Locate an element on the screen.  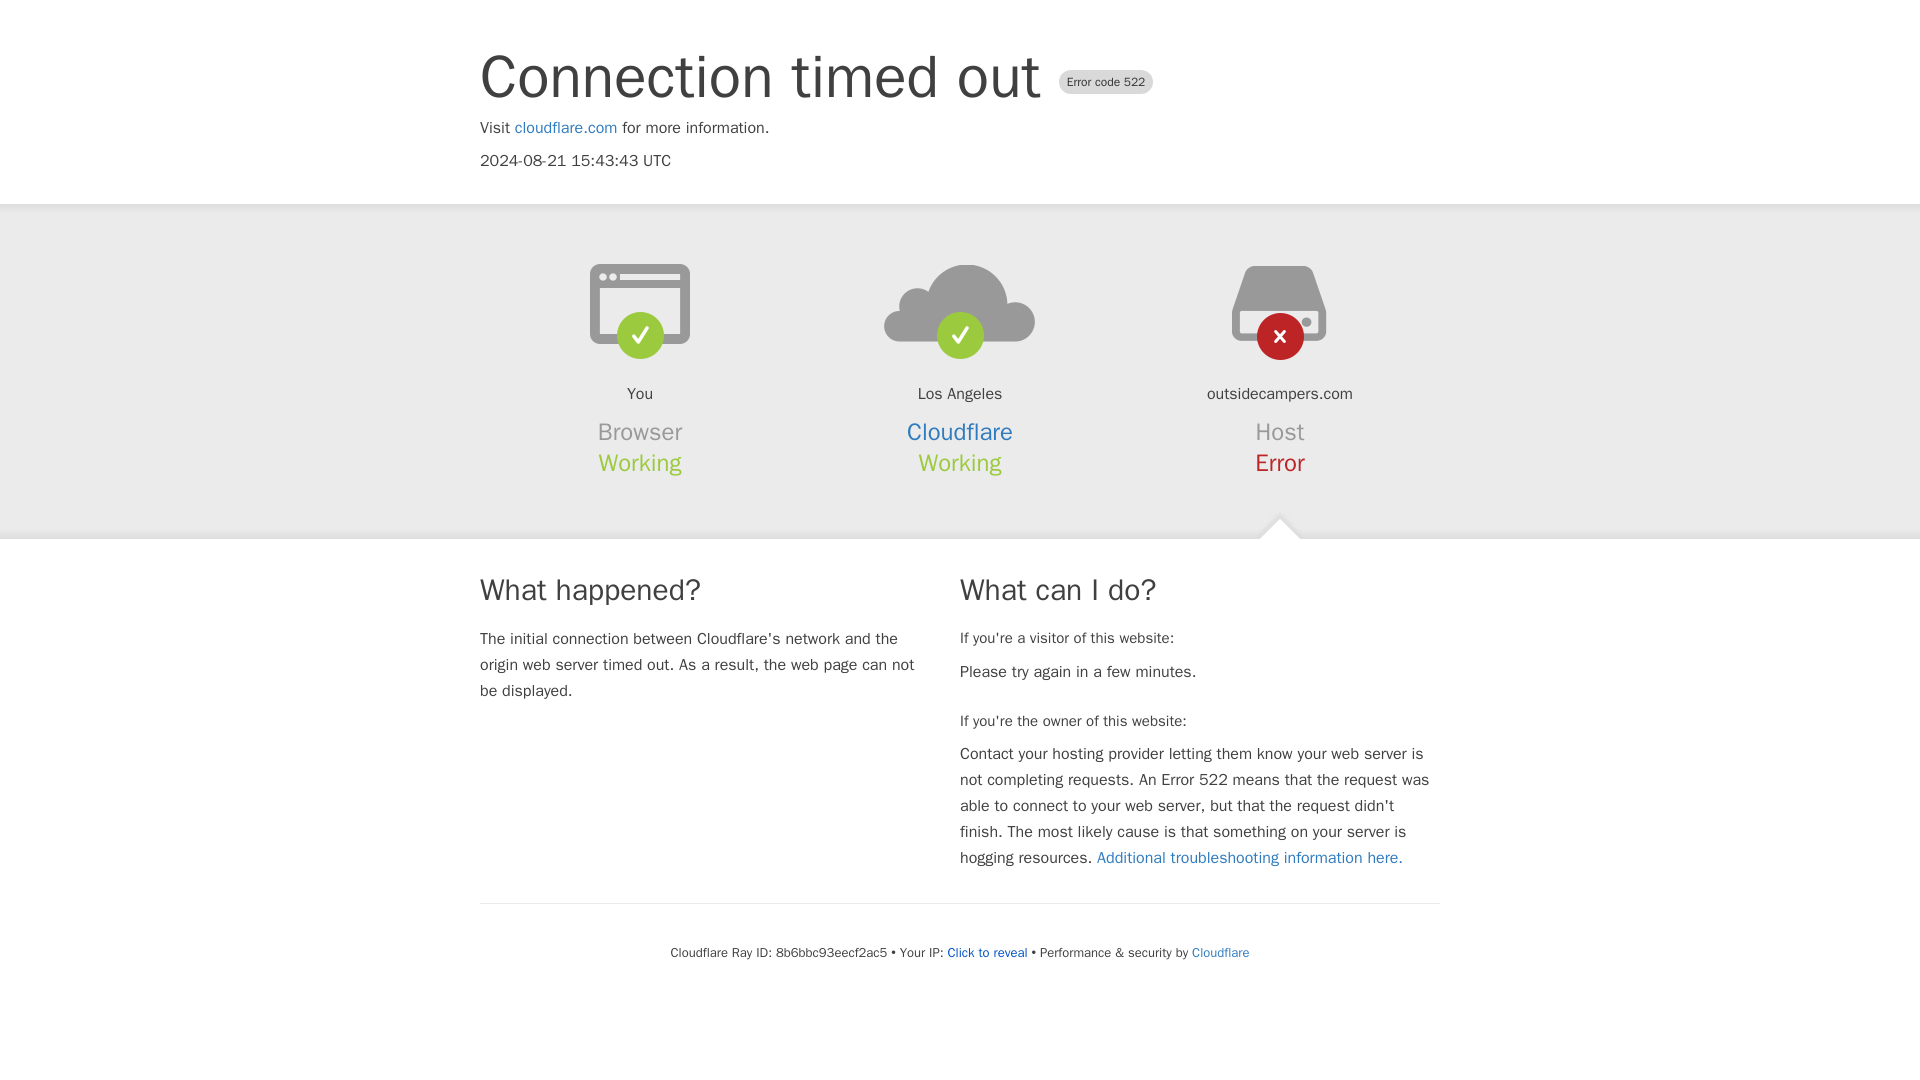
Click to reveal is located at coordinates (988, 952).